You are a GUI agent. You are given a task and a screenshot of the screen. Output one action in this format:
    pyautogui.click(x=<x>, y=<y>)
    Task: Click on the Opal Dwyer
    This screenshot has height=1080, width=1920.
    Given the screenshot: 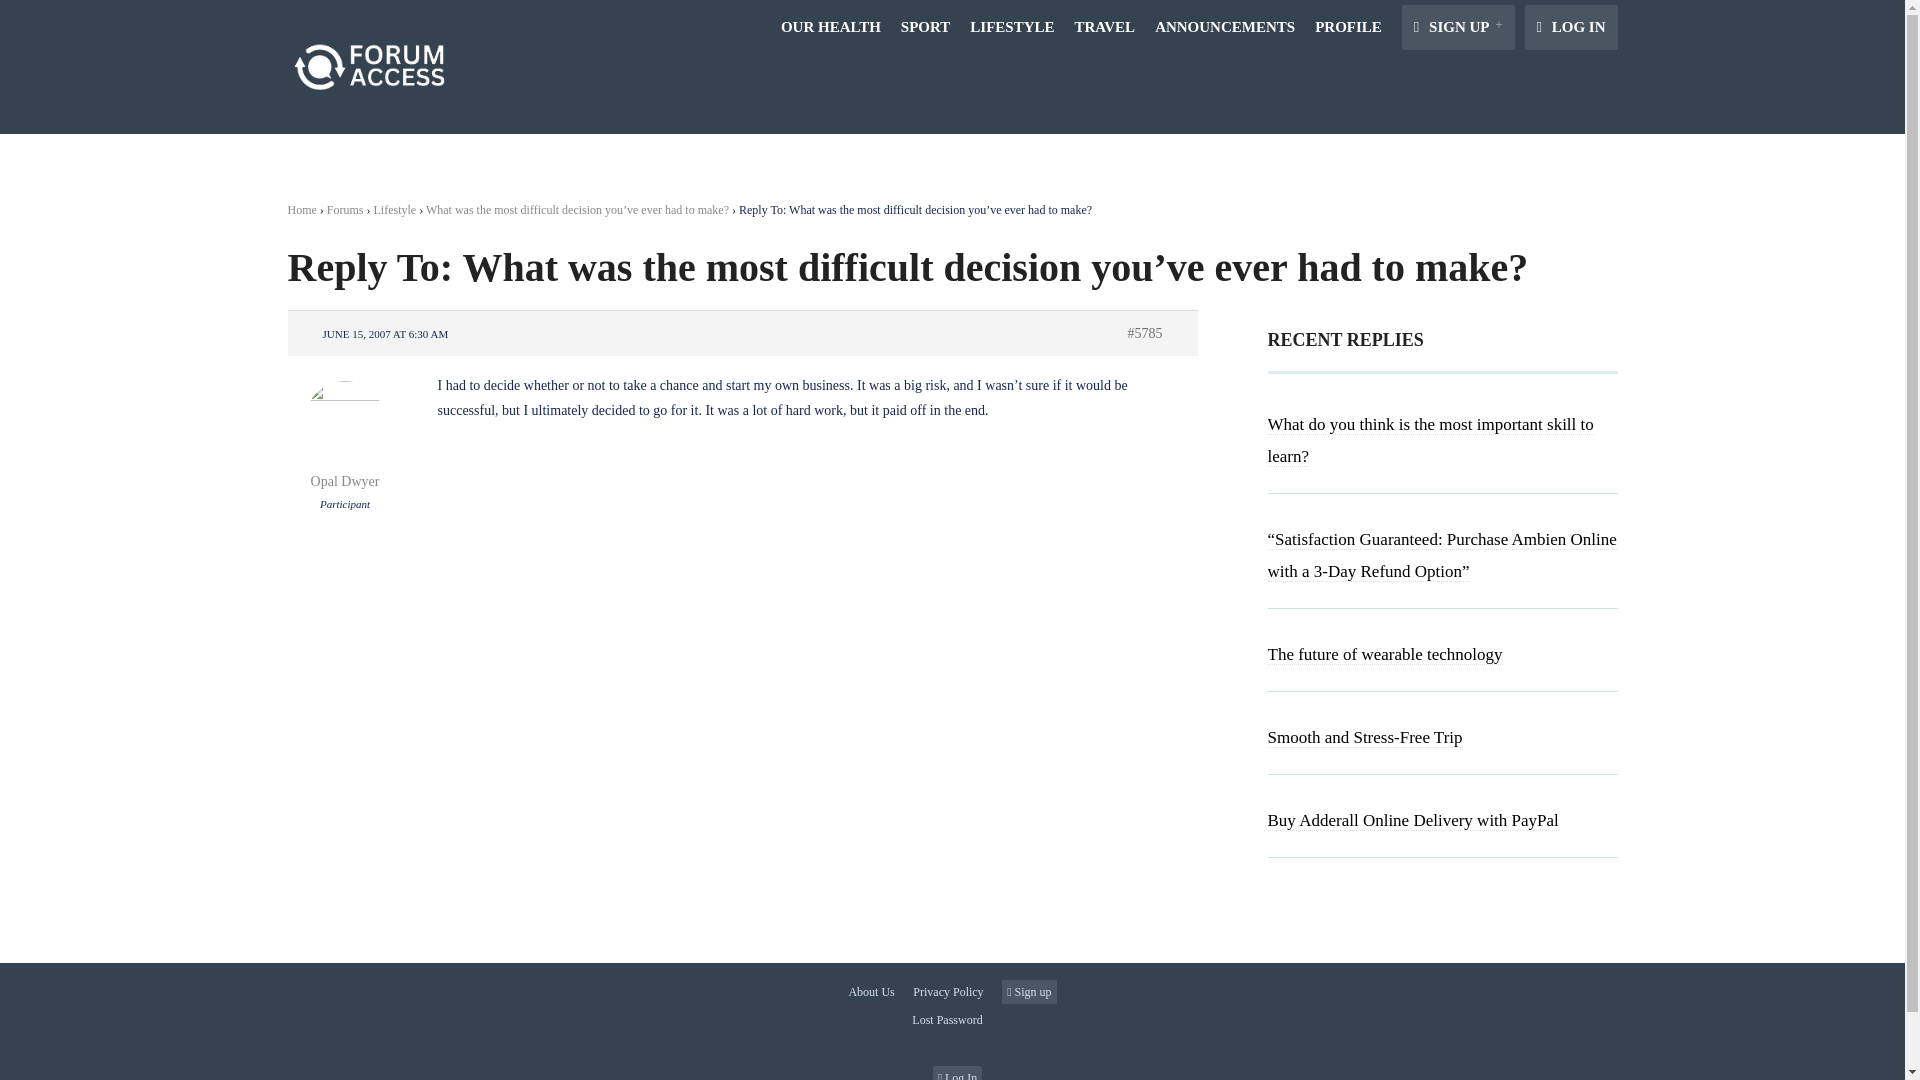 What is the action you would take?
    pyautogui.click(x=346, y=471)
    